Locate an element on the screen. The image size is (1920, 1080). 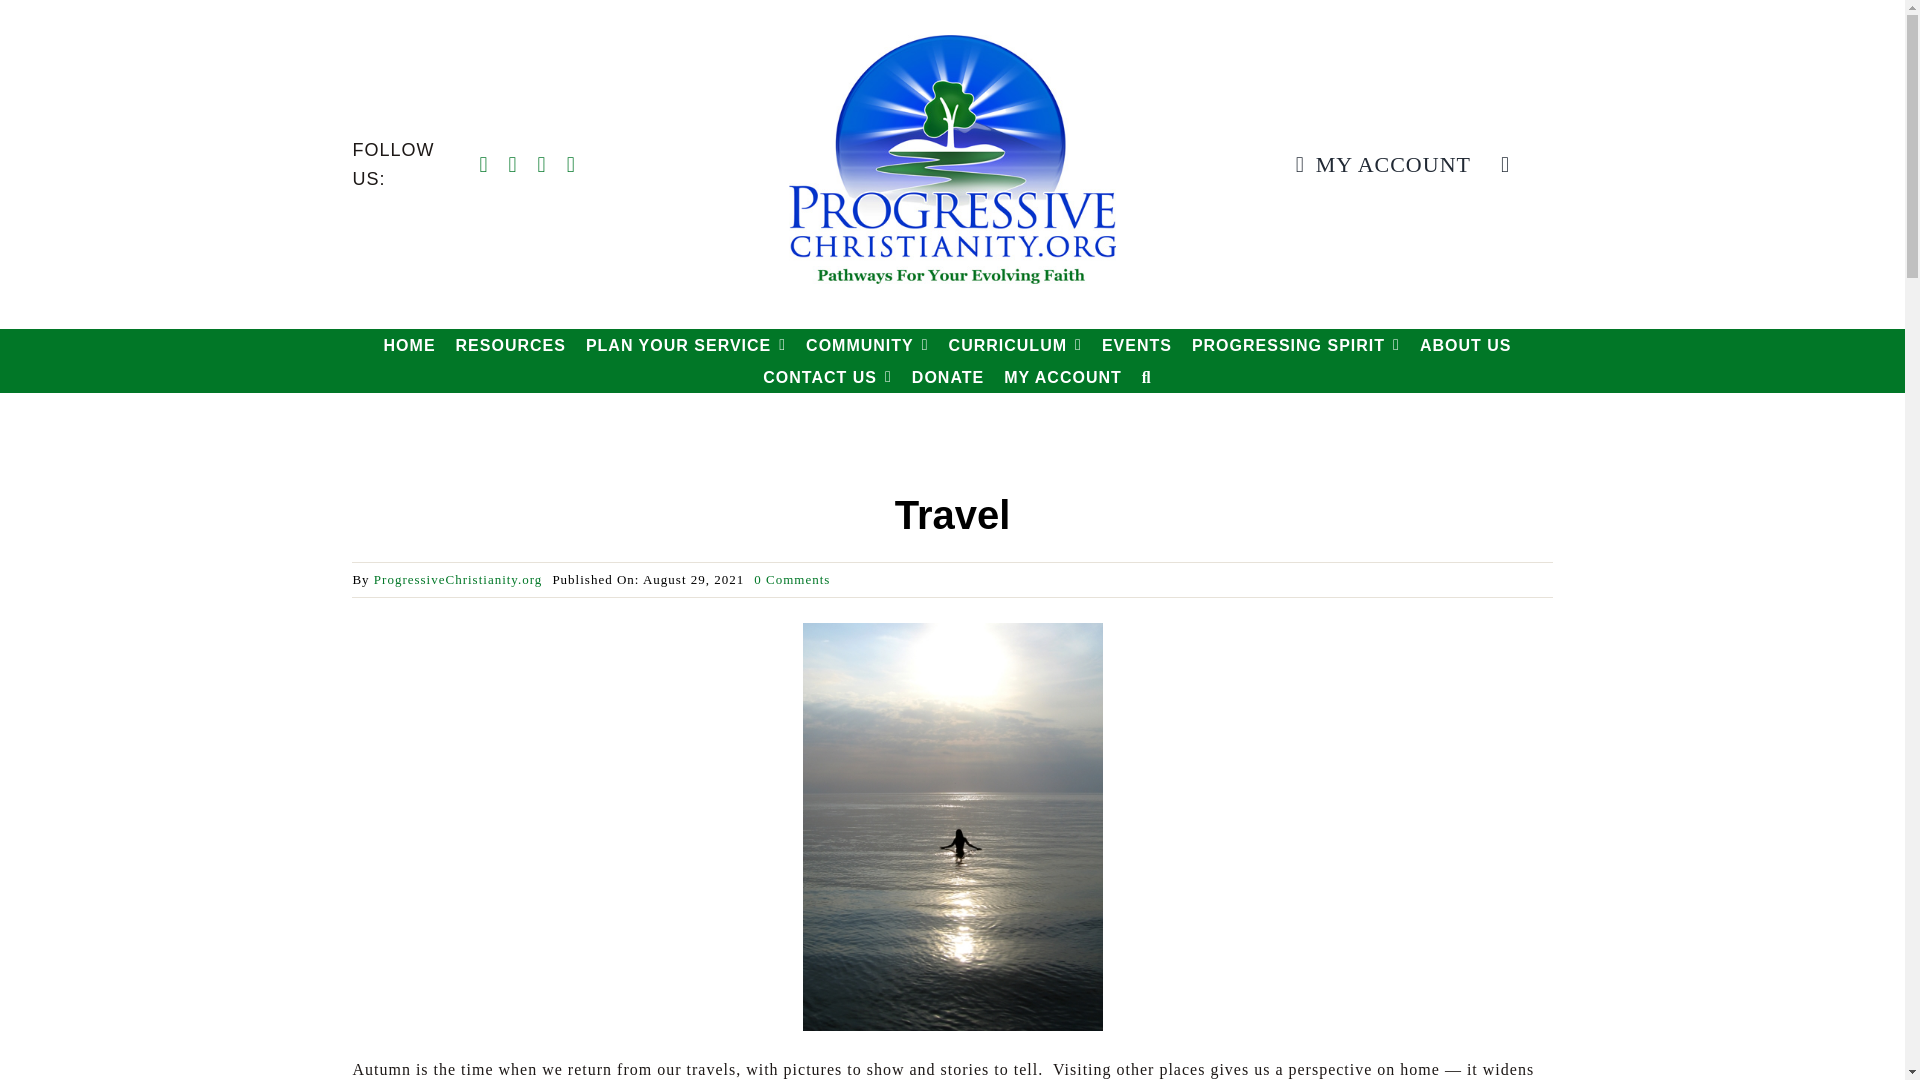
PROGRESSING SPIRIT is located at coordinates (1296, 344).